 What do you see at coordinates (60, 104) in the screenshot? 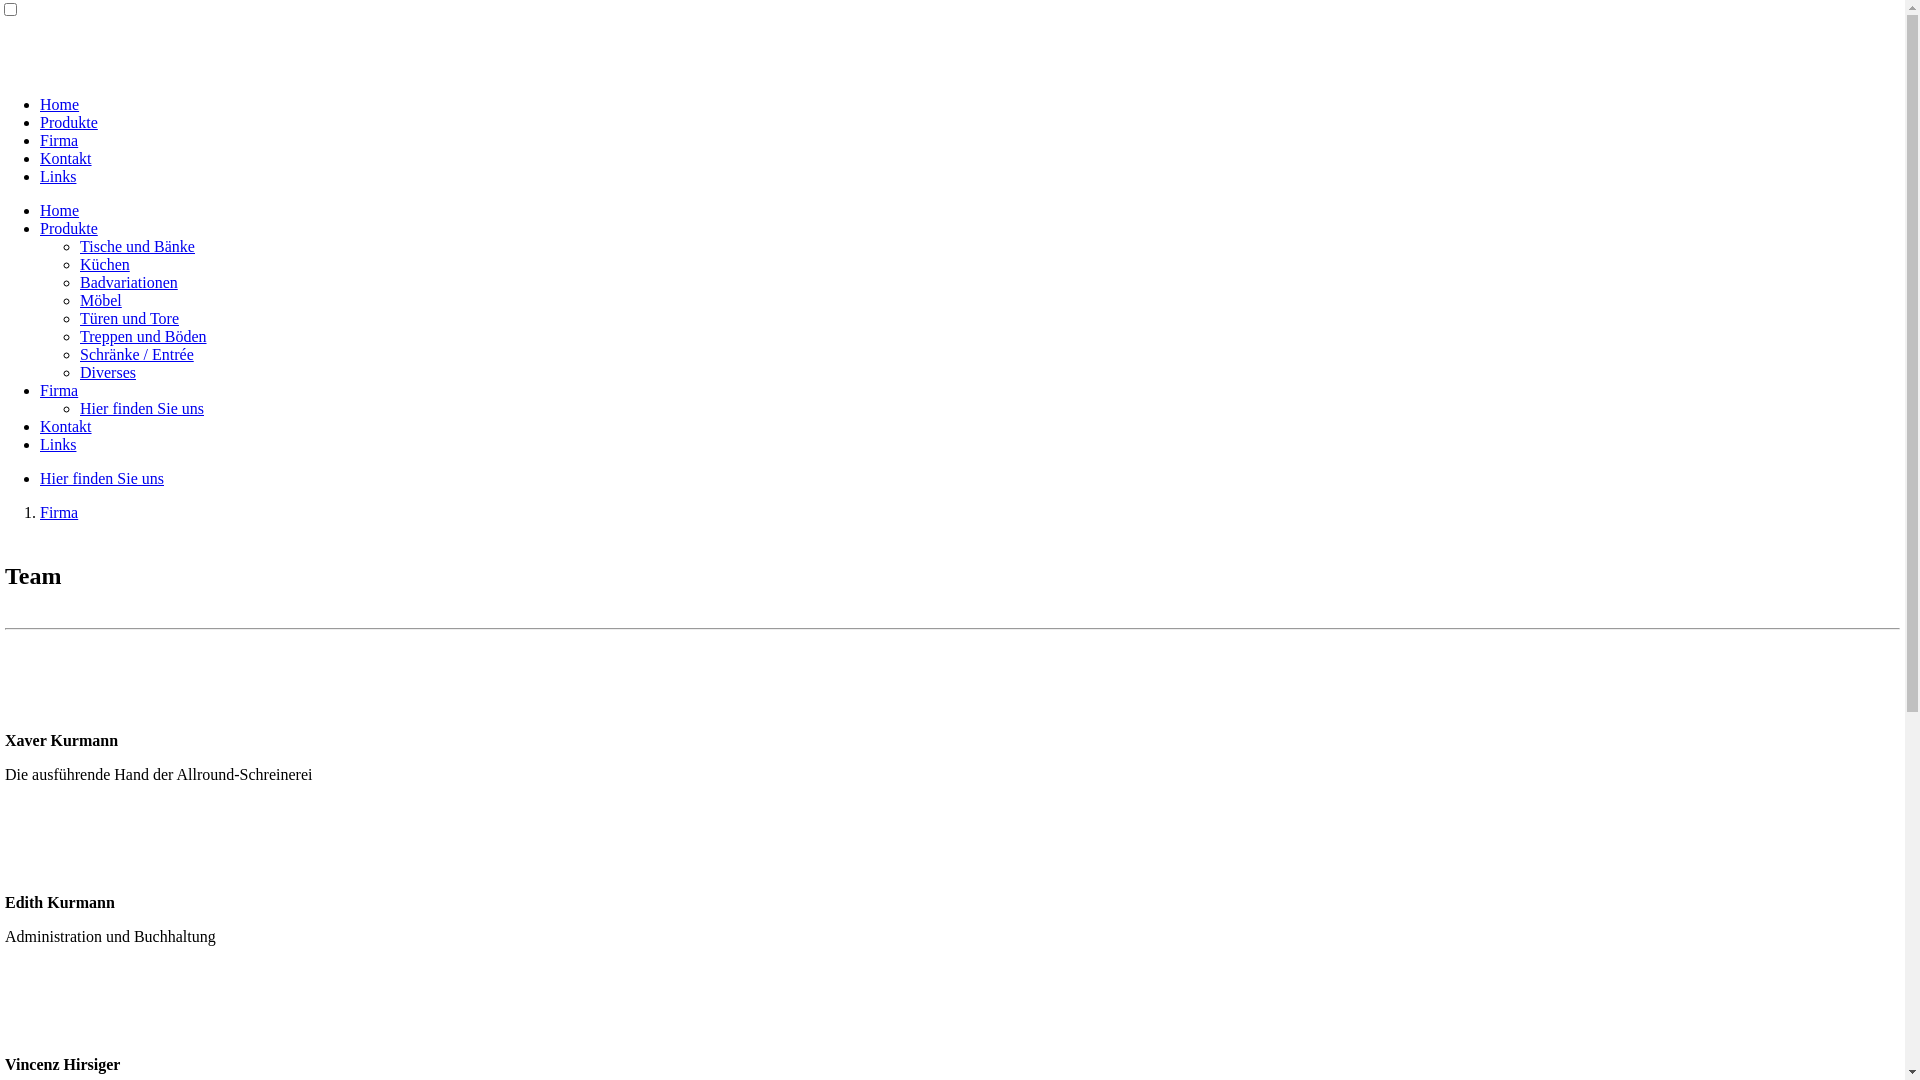
I see `Home` at bounding box center [60, 104].